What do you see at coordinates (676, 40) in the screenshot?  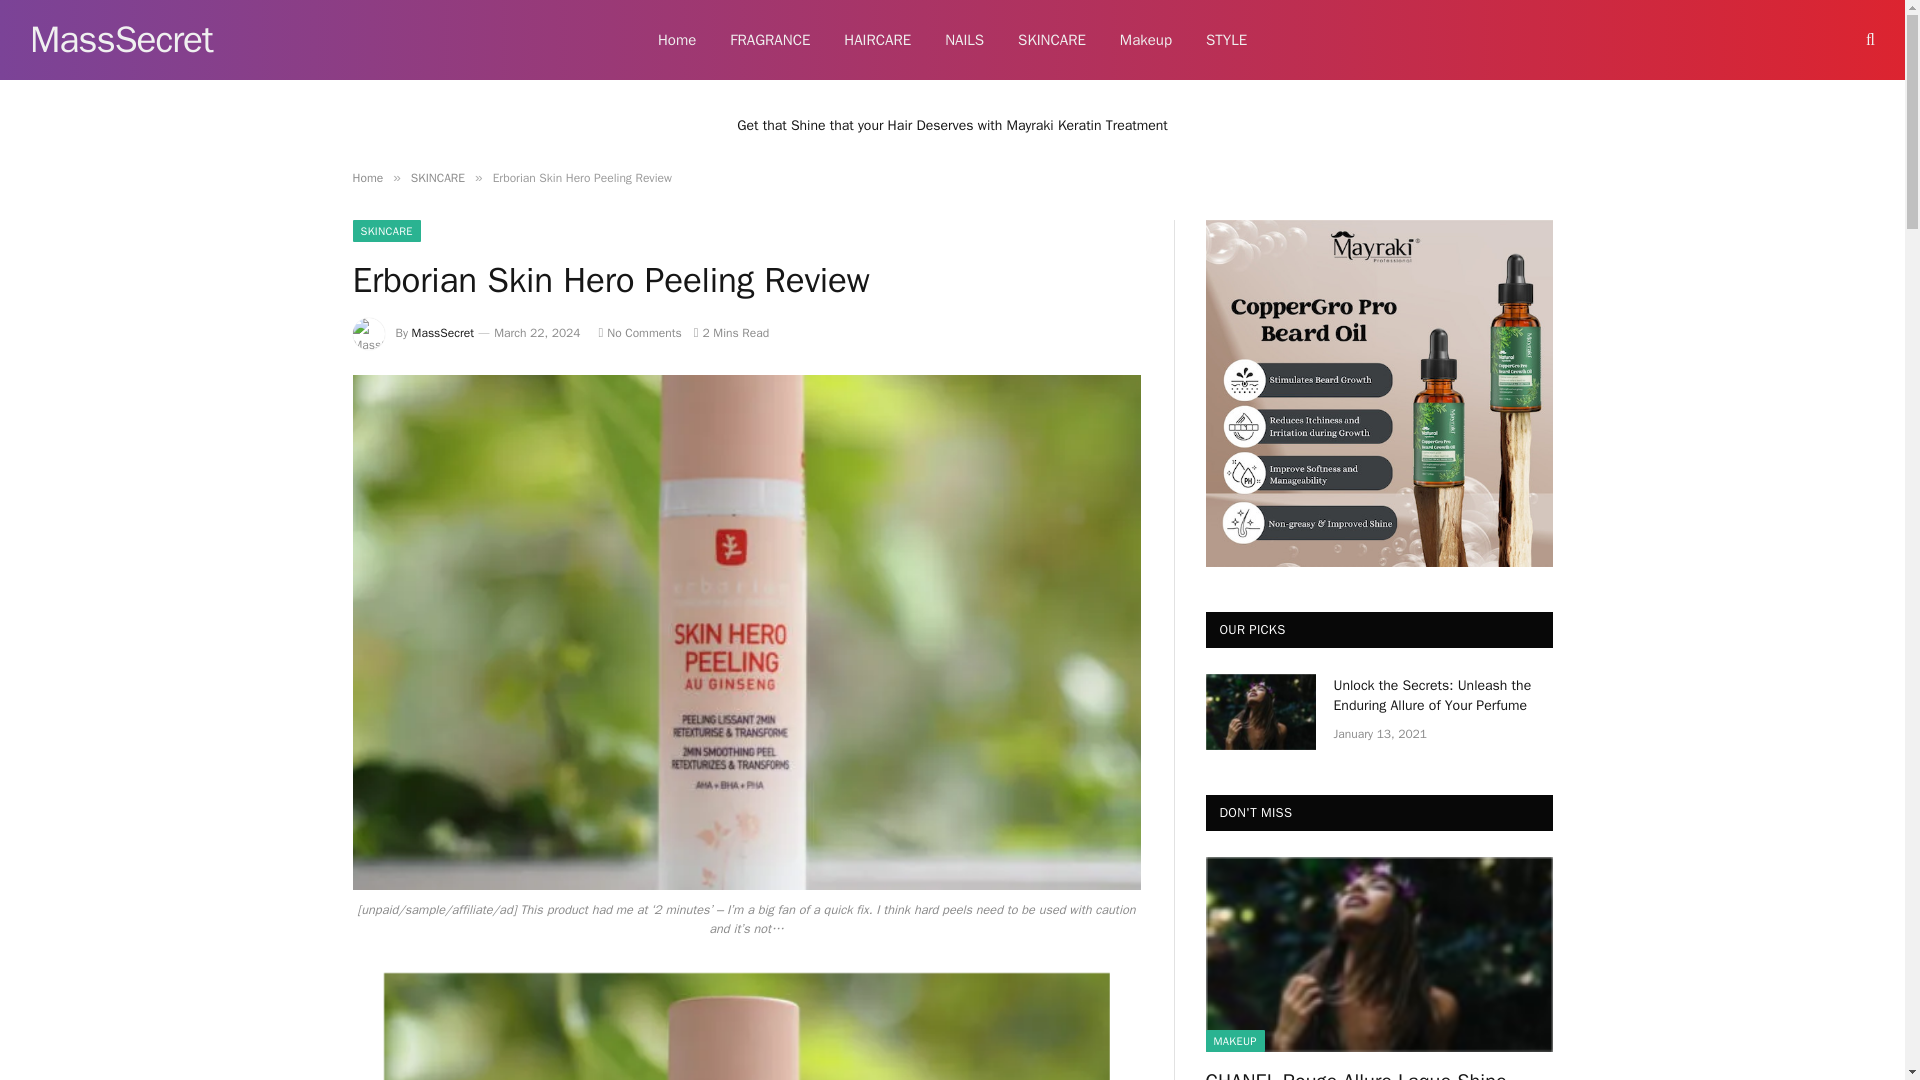 I see `Home` at bounding box center [676, 40].